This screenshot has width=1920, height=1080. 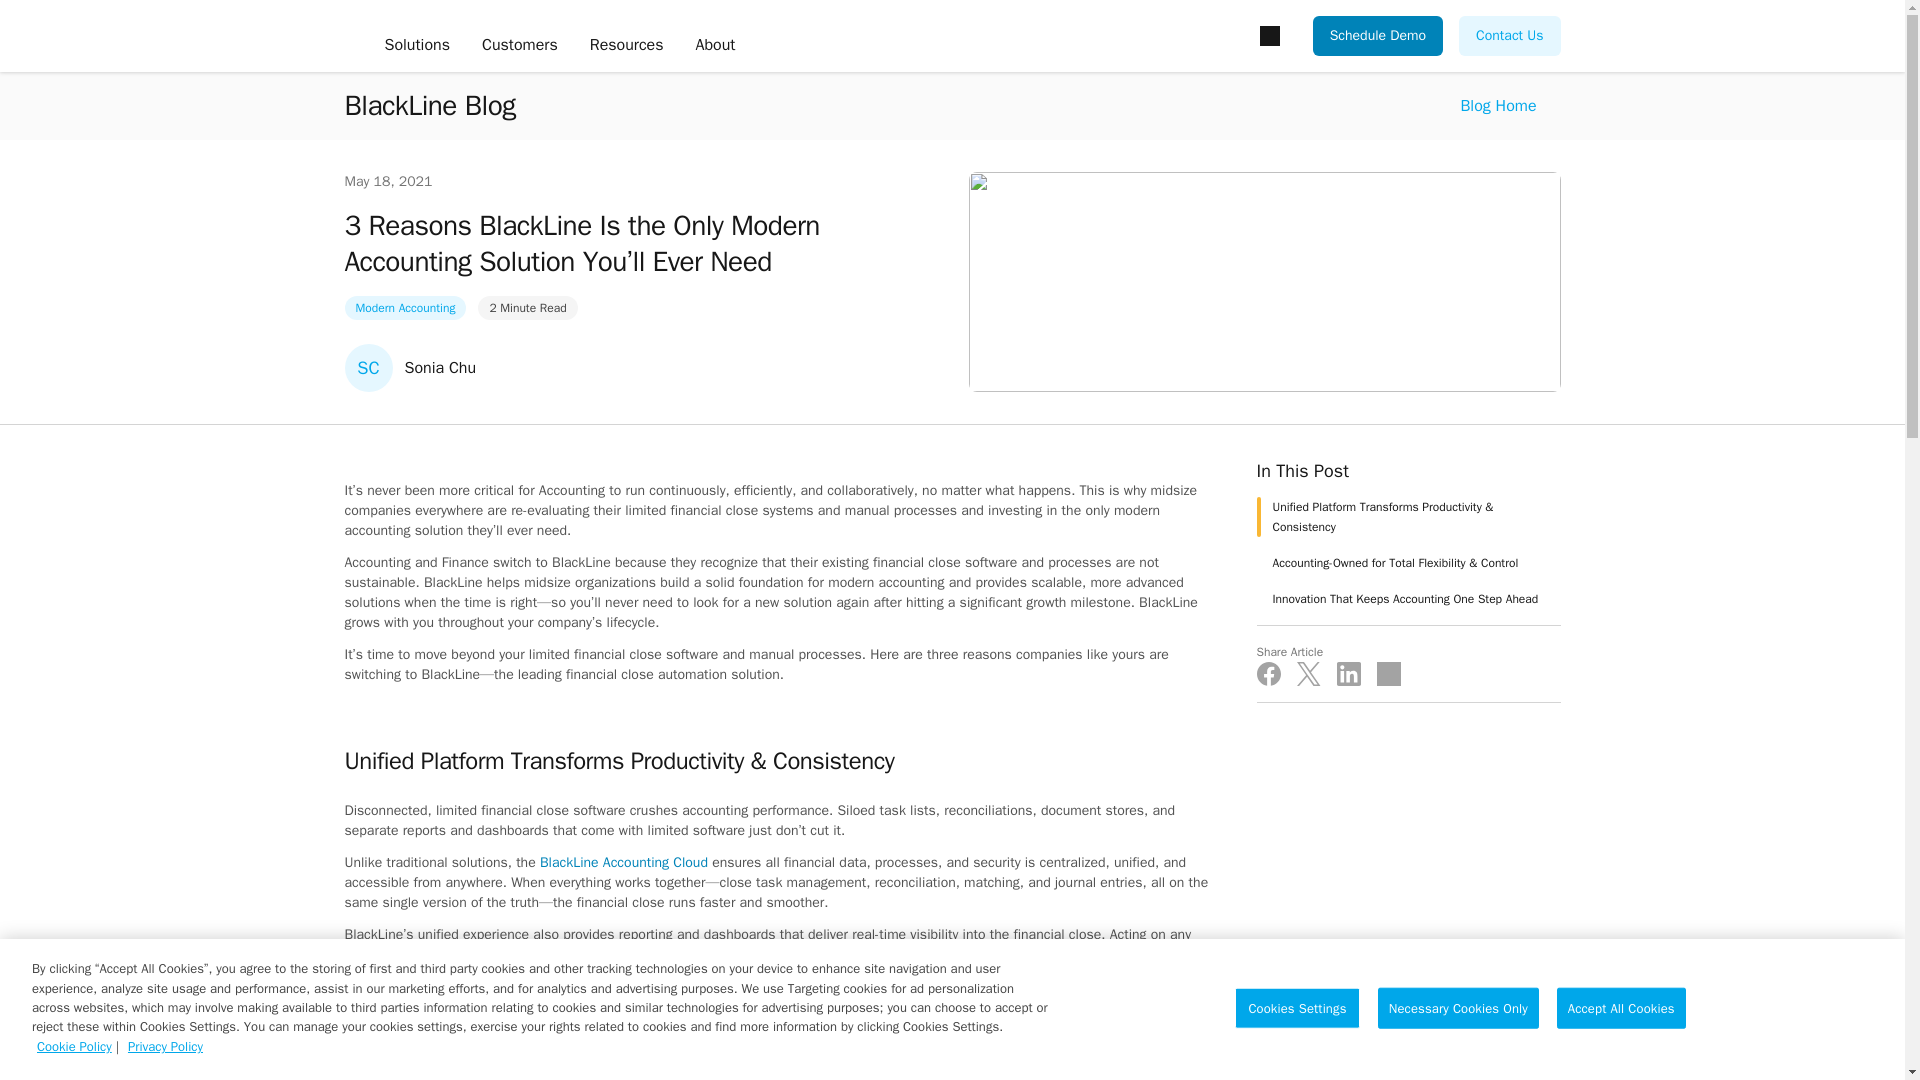 What do you see at coordinates (416, 46) in the screenshot?
I see `Solutions` at bounding box center [416, 46].